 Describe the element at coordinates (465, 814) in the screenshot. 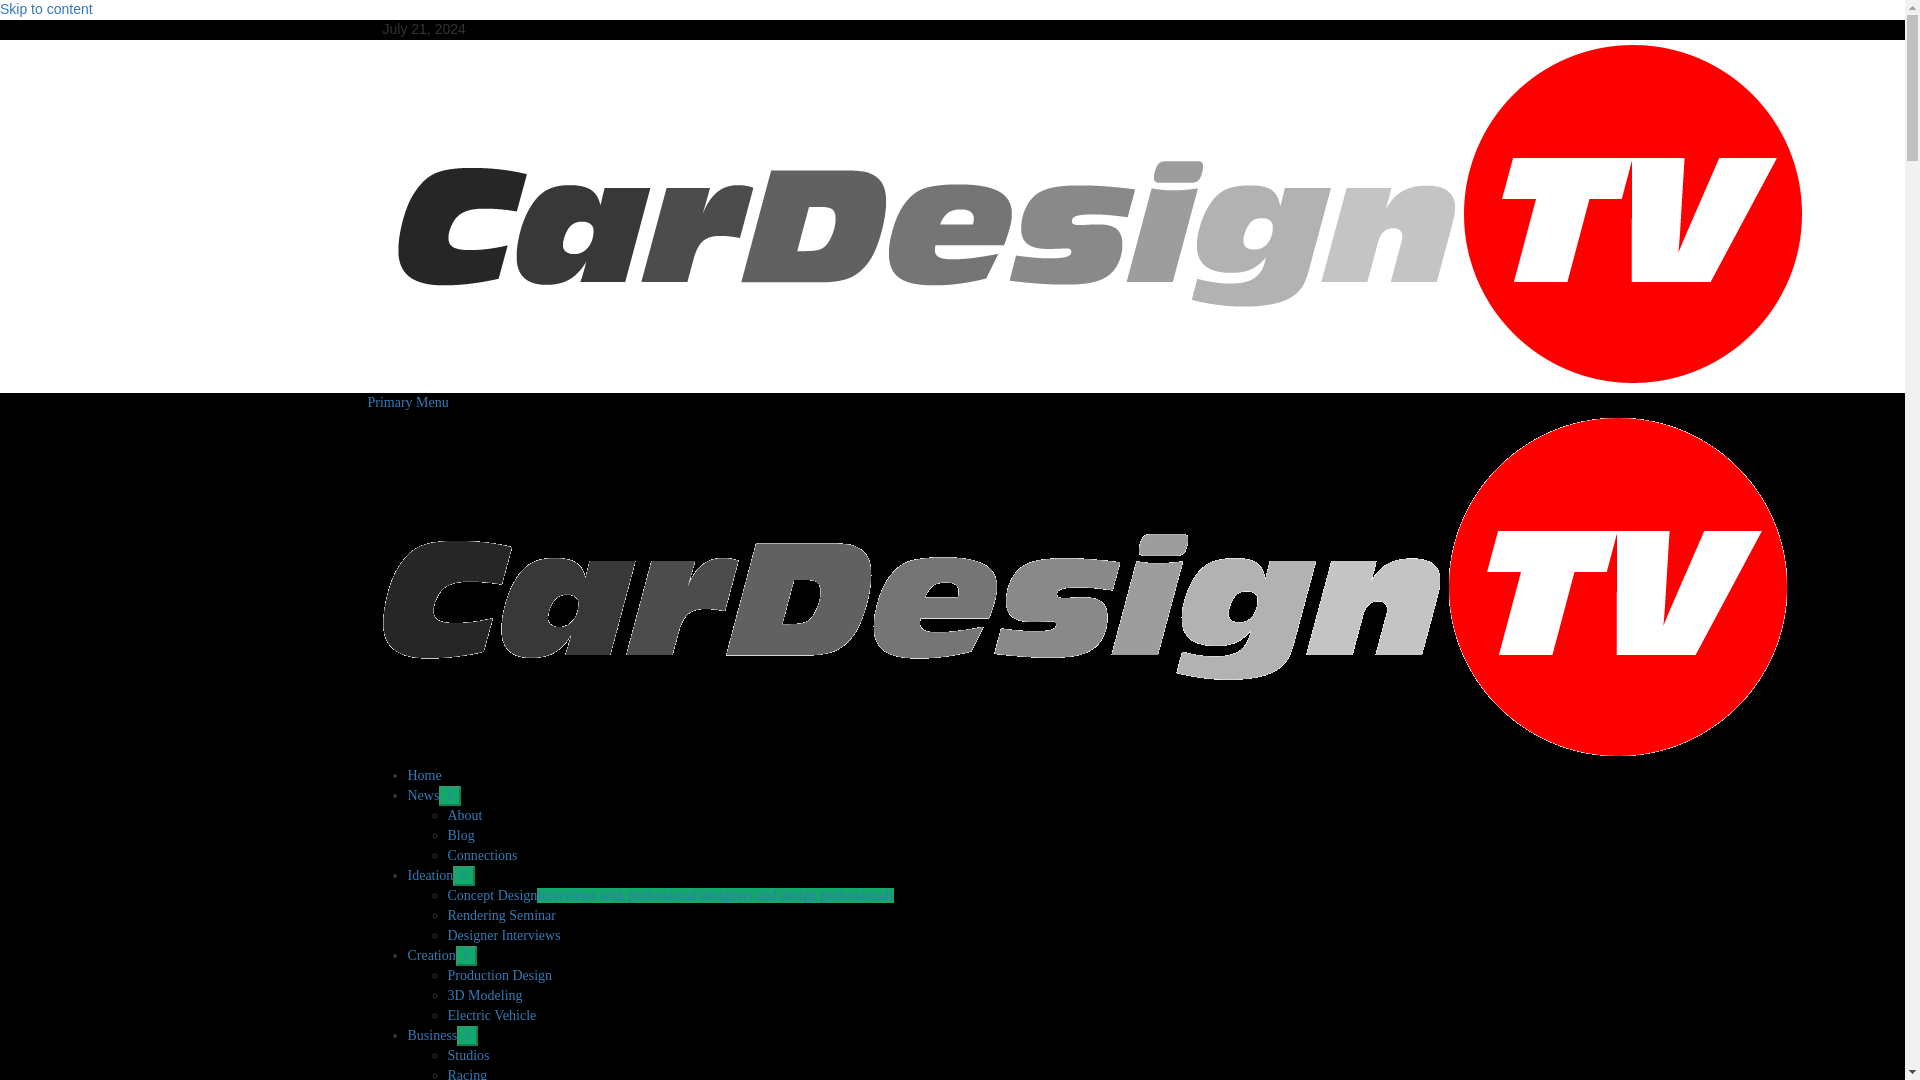

I see `About` at that location.